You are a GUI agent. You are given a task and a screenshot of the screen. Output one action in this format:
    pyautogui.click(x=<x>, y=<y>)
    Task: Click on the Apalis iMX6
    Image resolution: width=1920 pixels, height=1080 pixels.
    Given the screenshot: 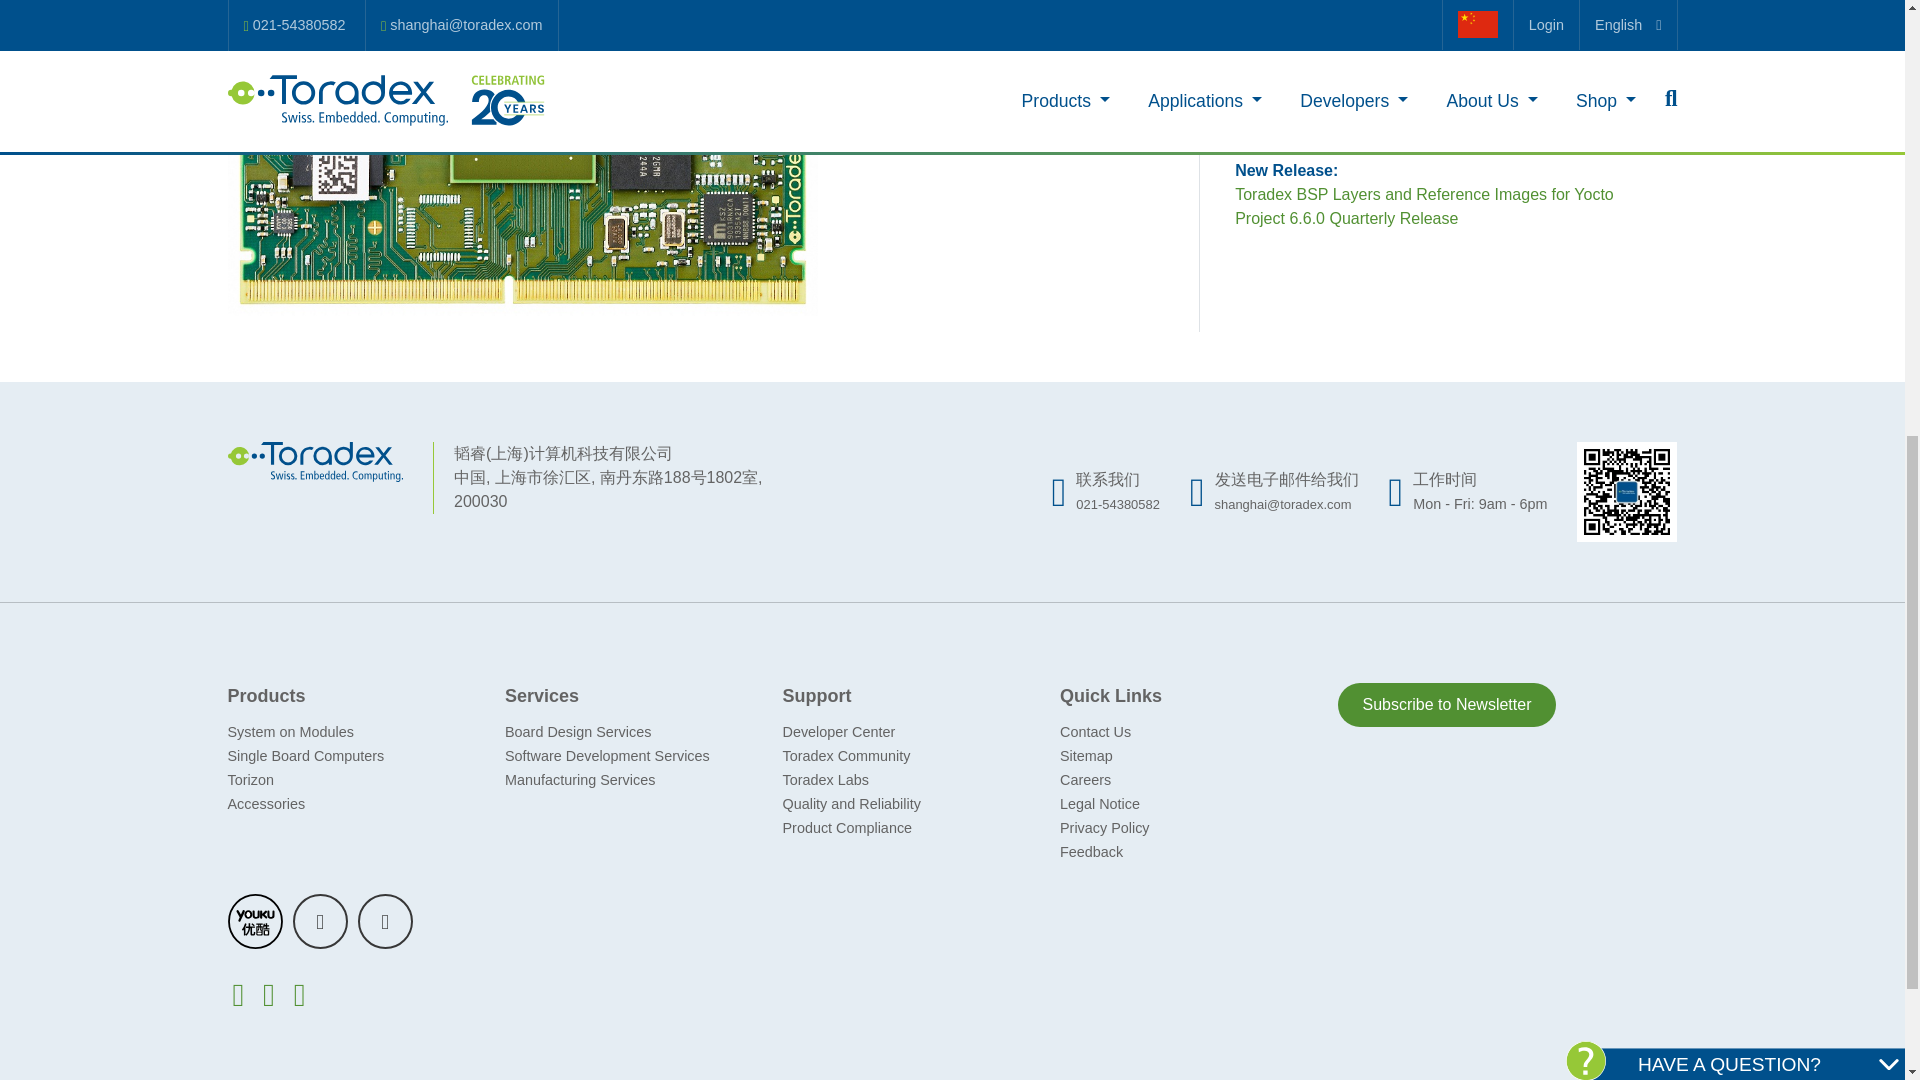 What is the action you would take?
    pyautogui.click(x=522, y=158)
    